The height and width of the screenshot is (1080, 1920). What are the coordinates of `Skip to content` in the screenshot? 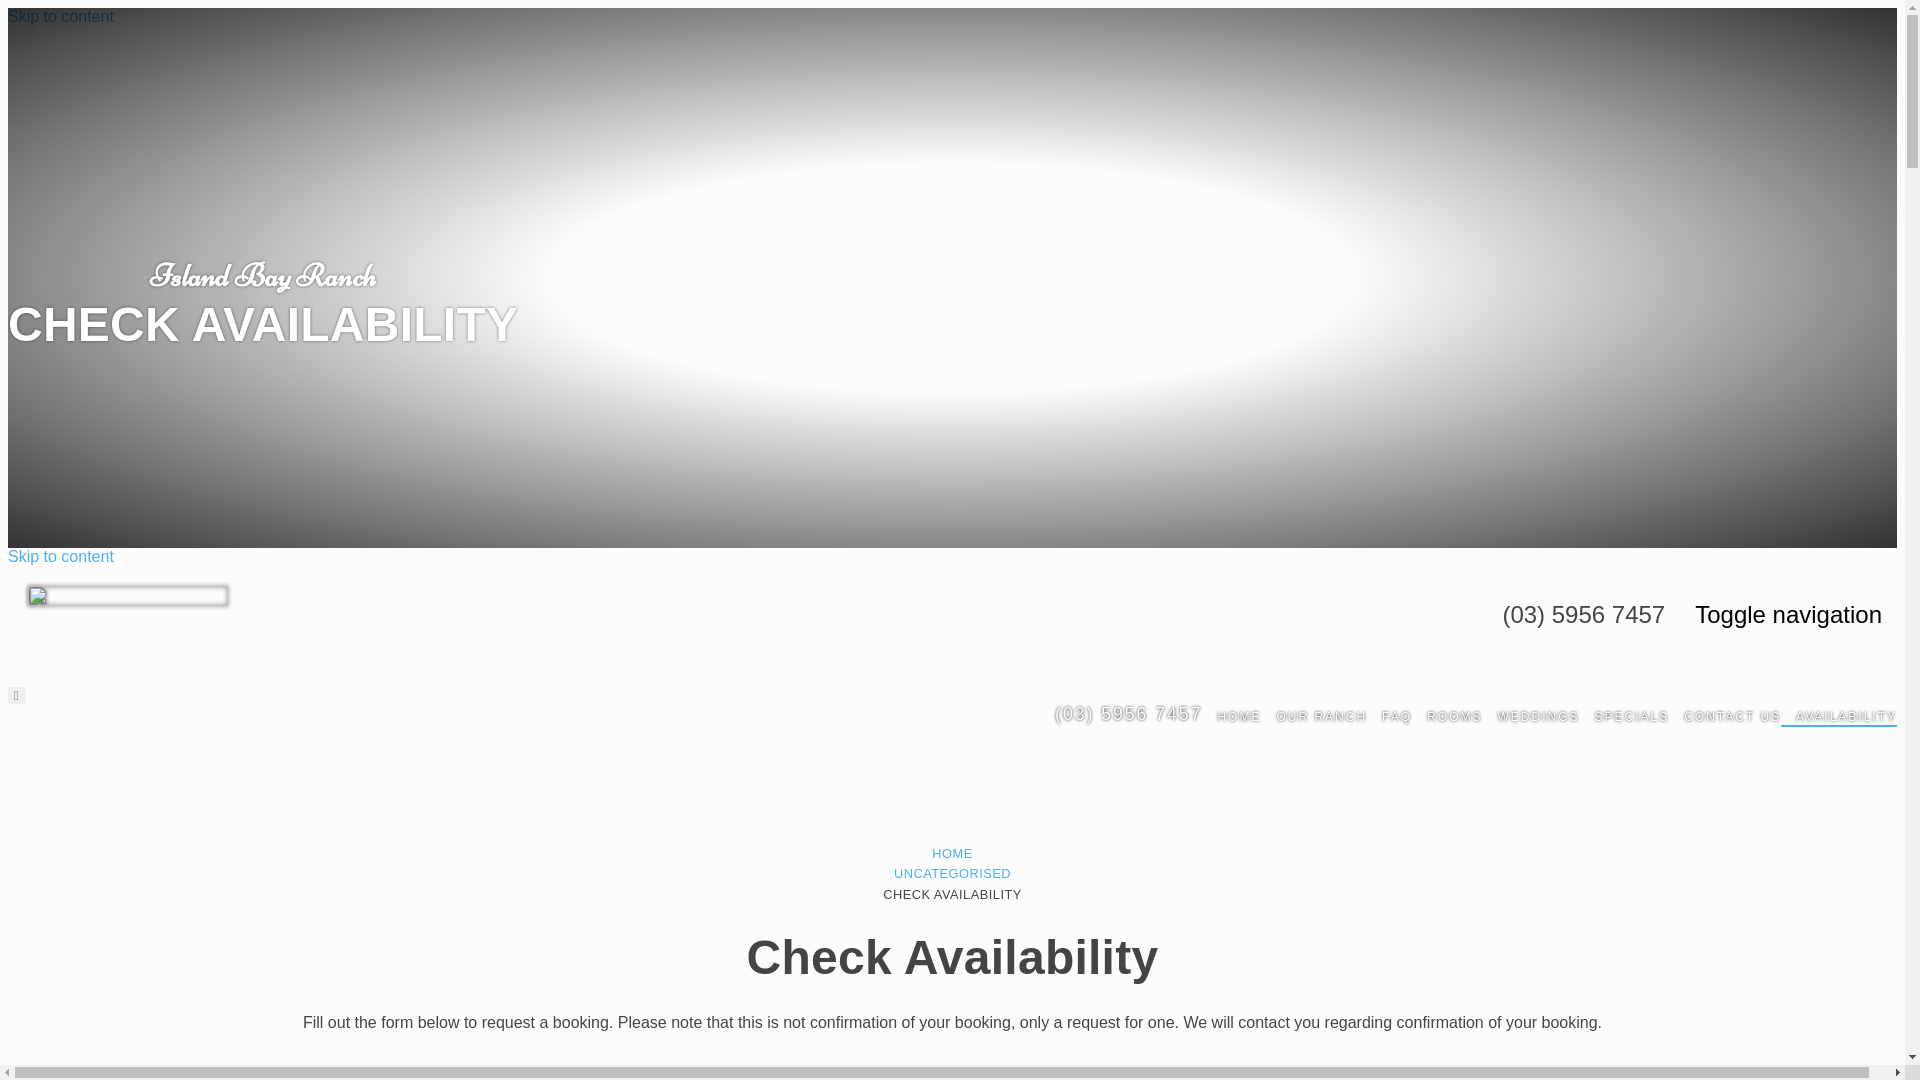 It's located at (61, 16).